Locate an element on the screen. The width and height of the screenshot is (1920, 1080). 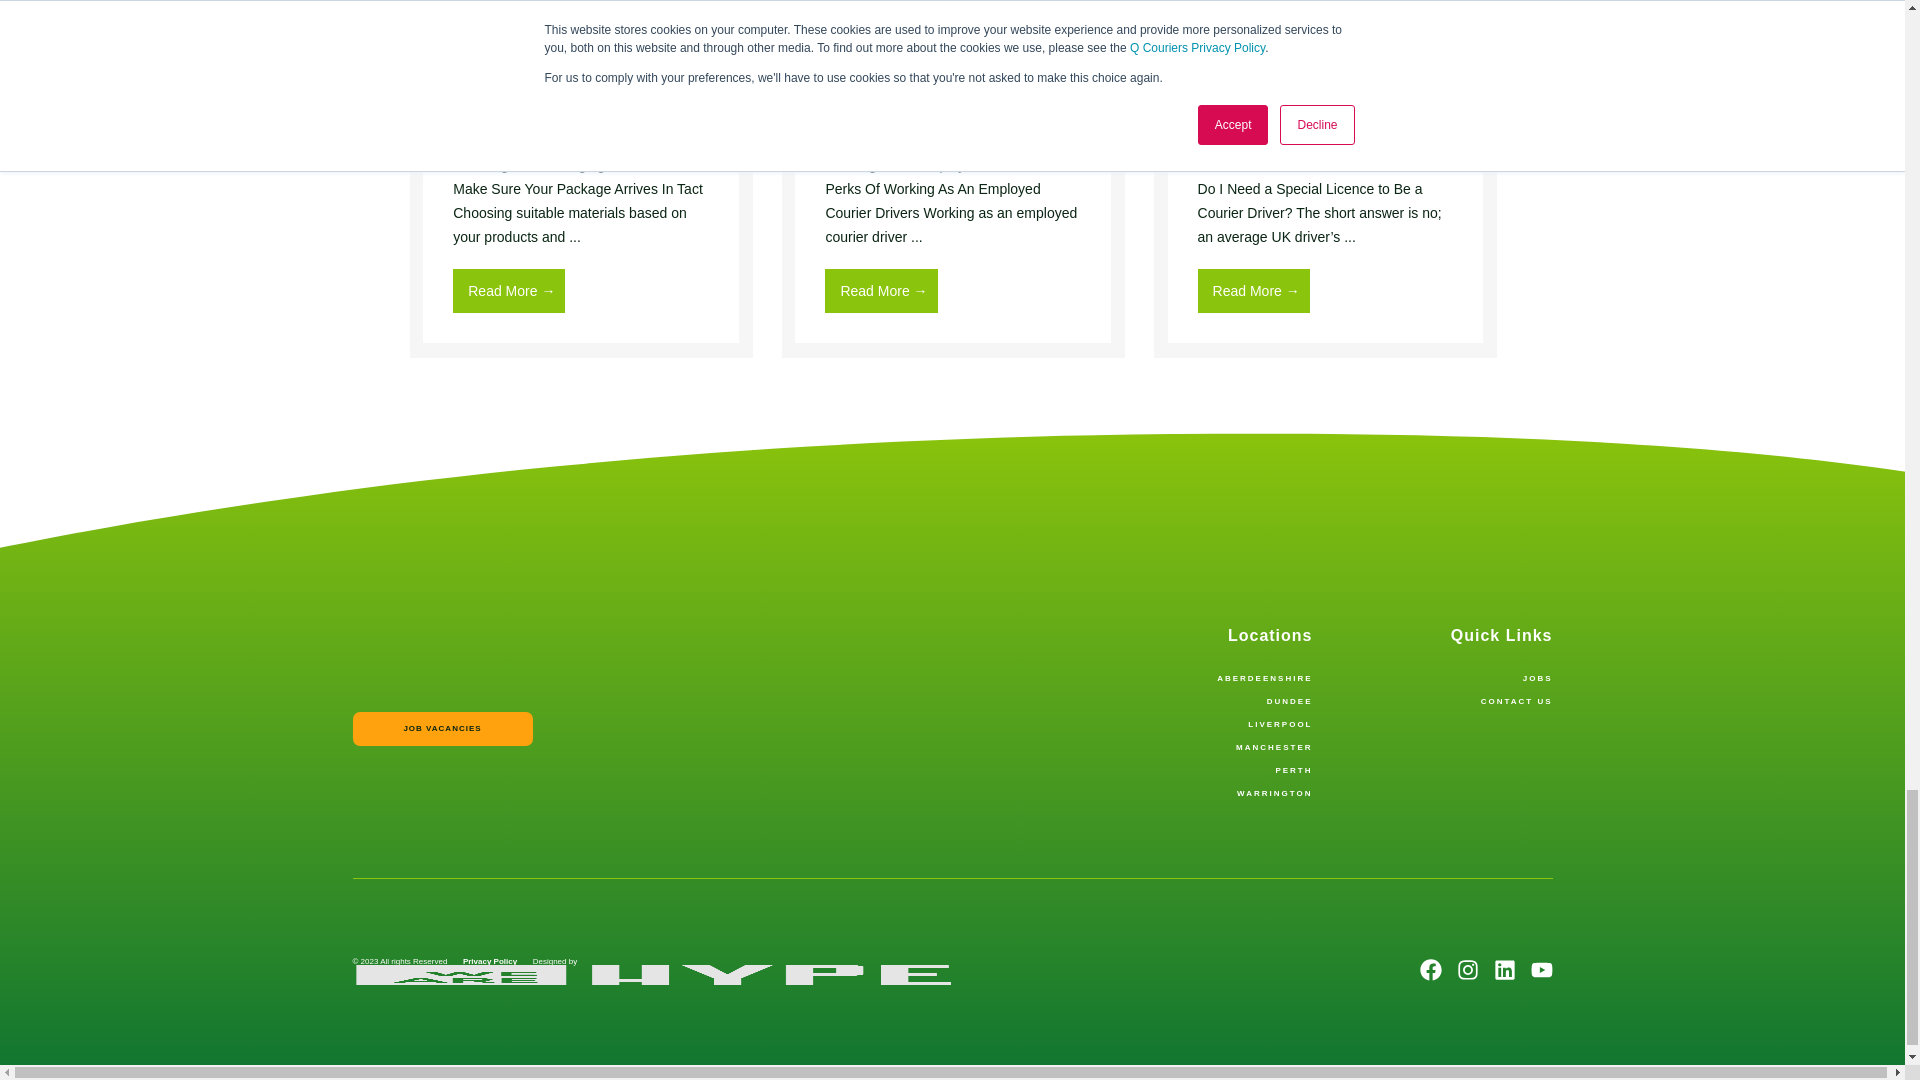
Fleet Management Software of 2024 9 is located at coordinates (953, 39).